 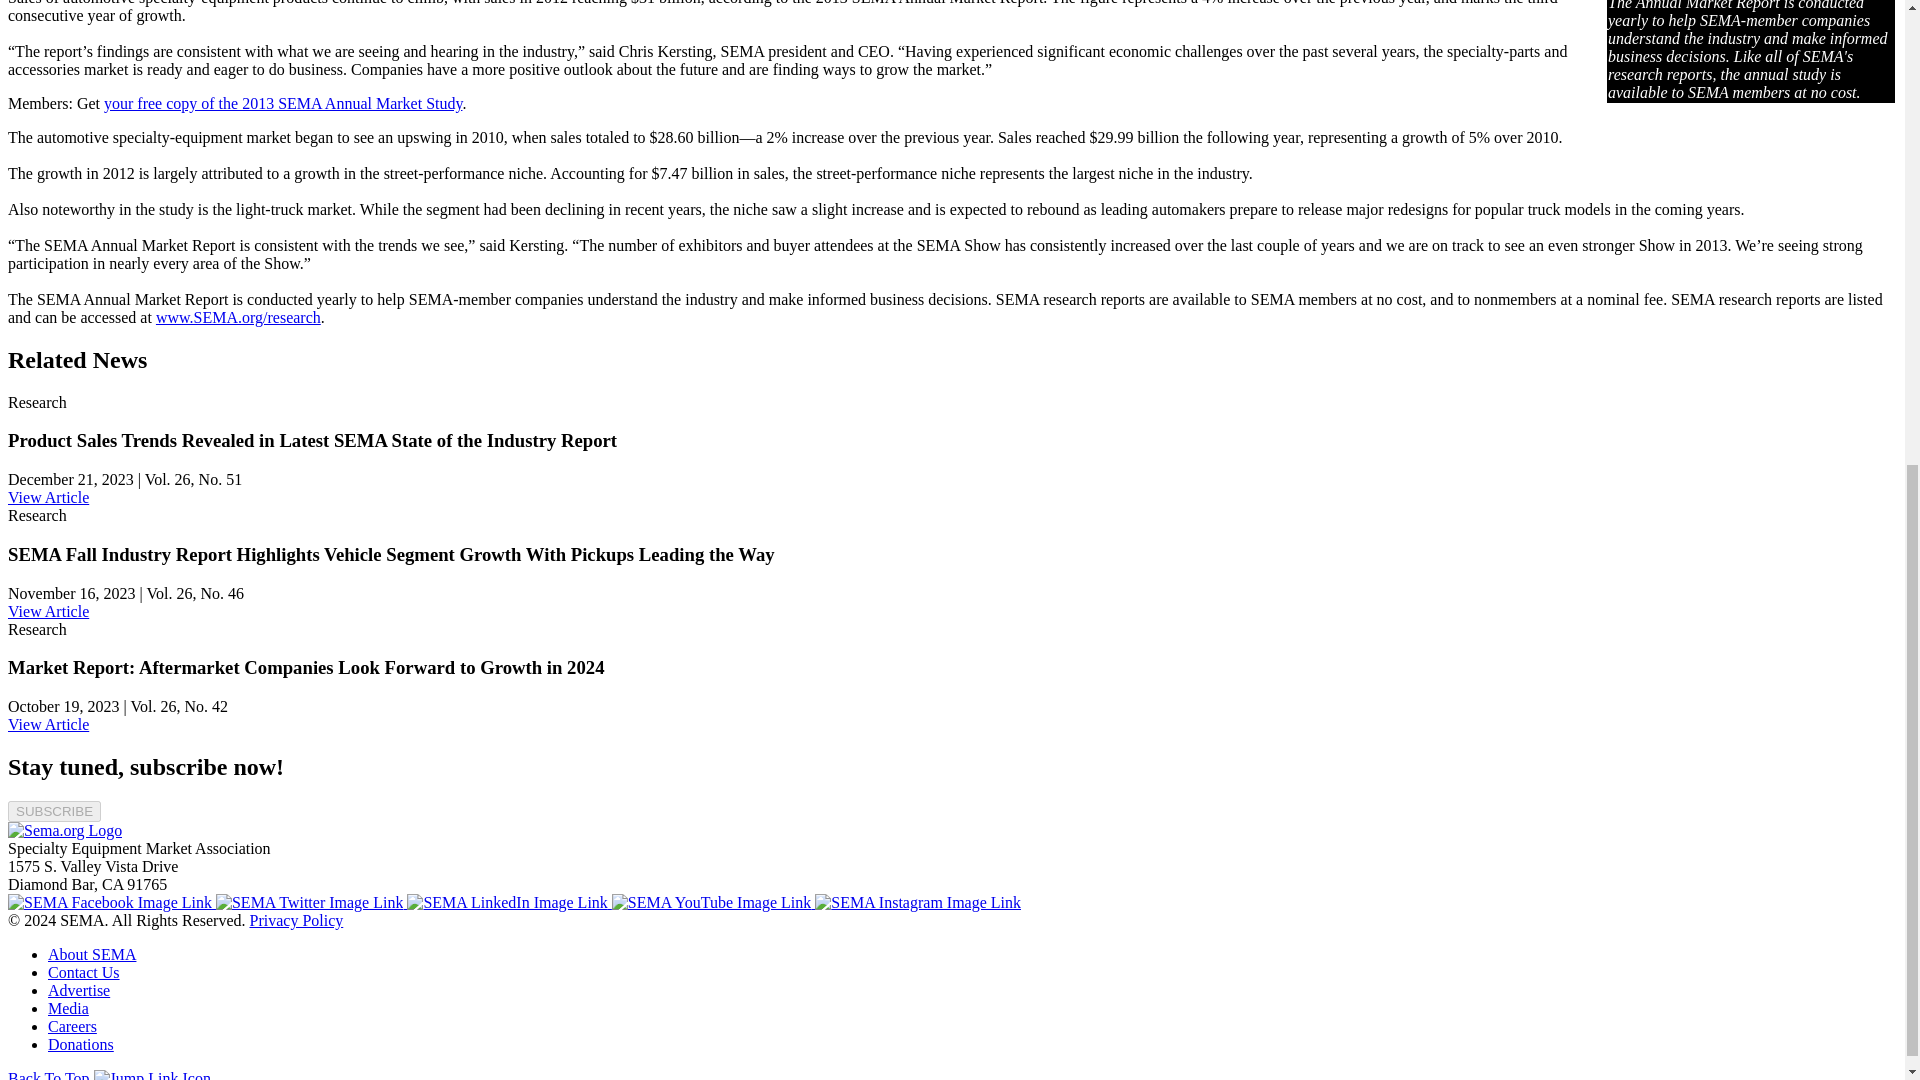 I want to click on SUBSCRIBE, so click(x=54, y=811).